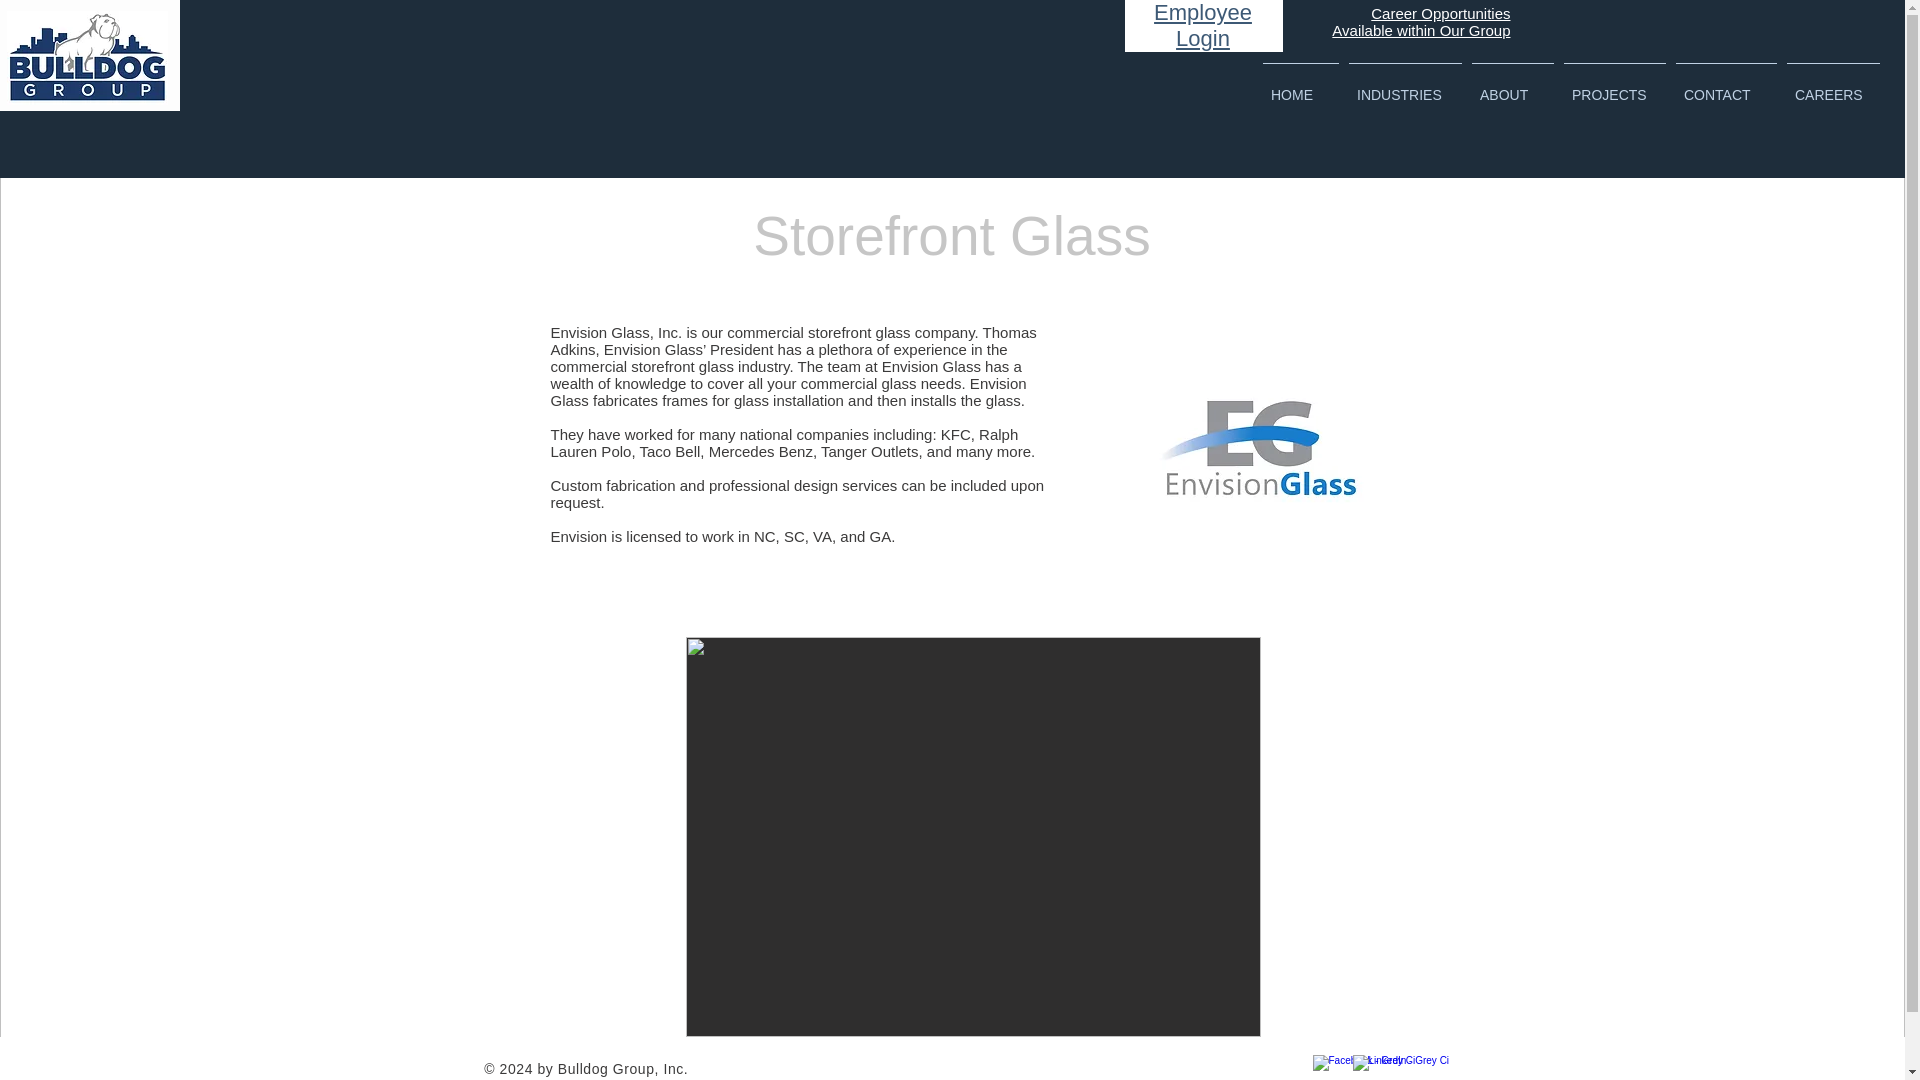 The height and width of the screenshot is (1080, 1920). What do you see at coordinates (1420, 22) in the screenshot?
I see `HOME` at bounding box center [1420, 22].